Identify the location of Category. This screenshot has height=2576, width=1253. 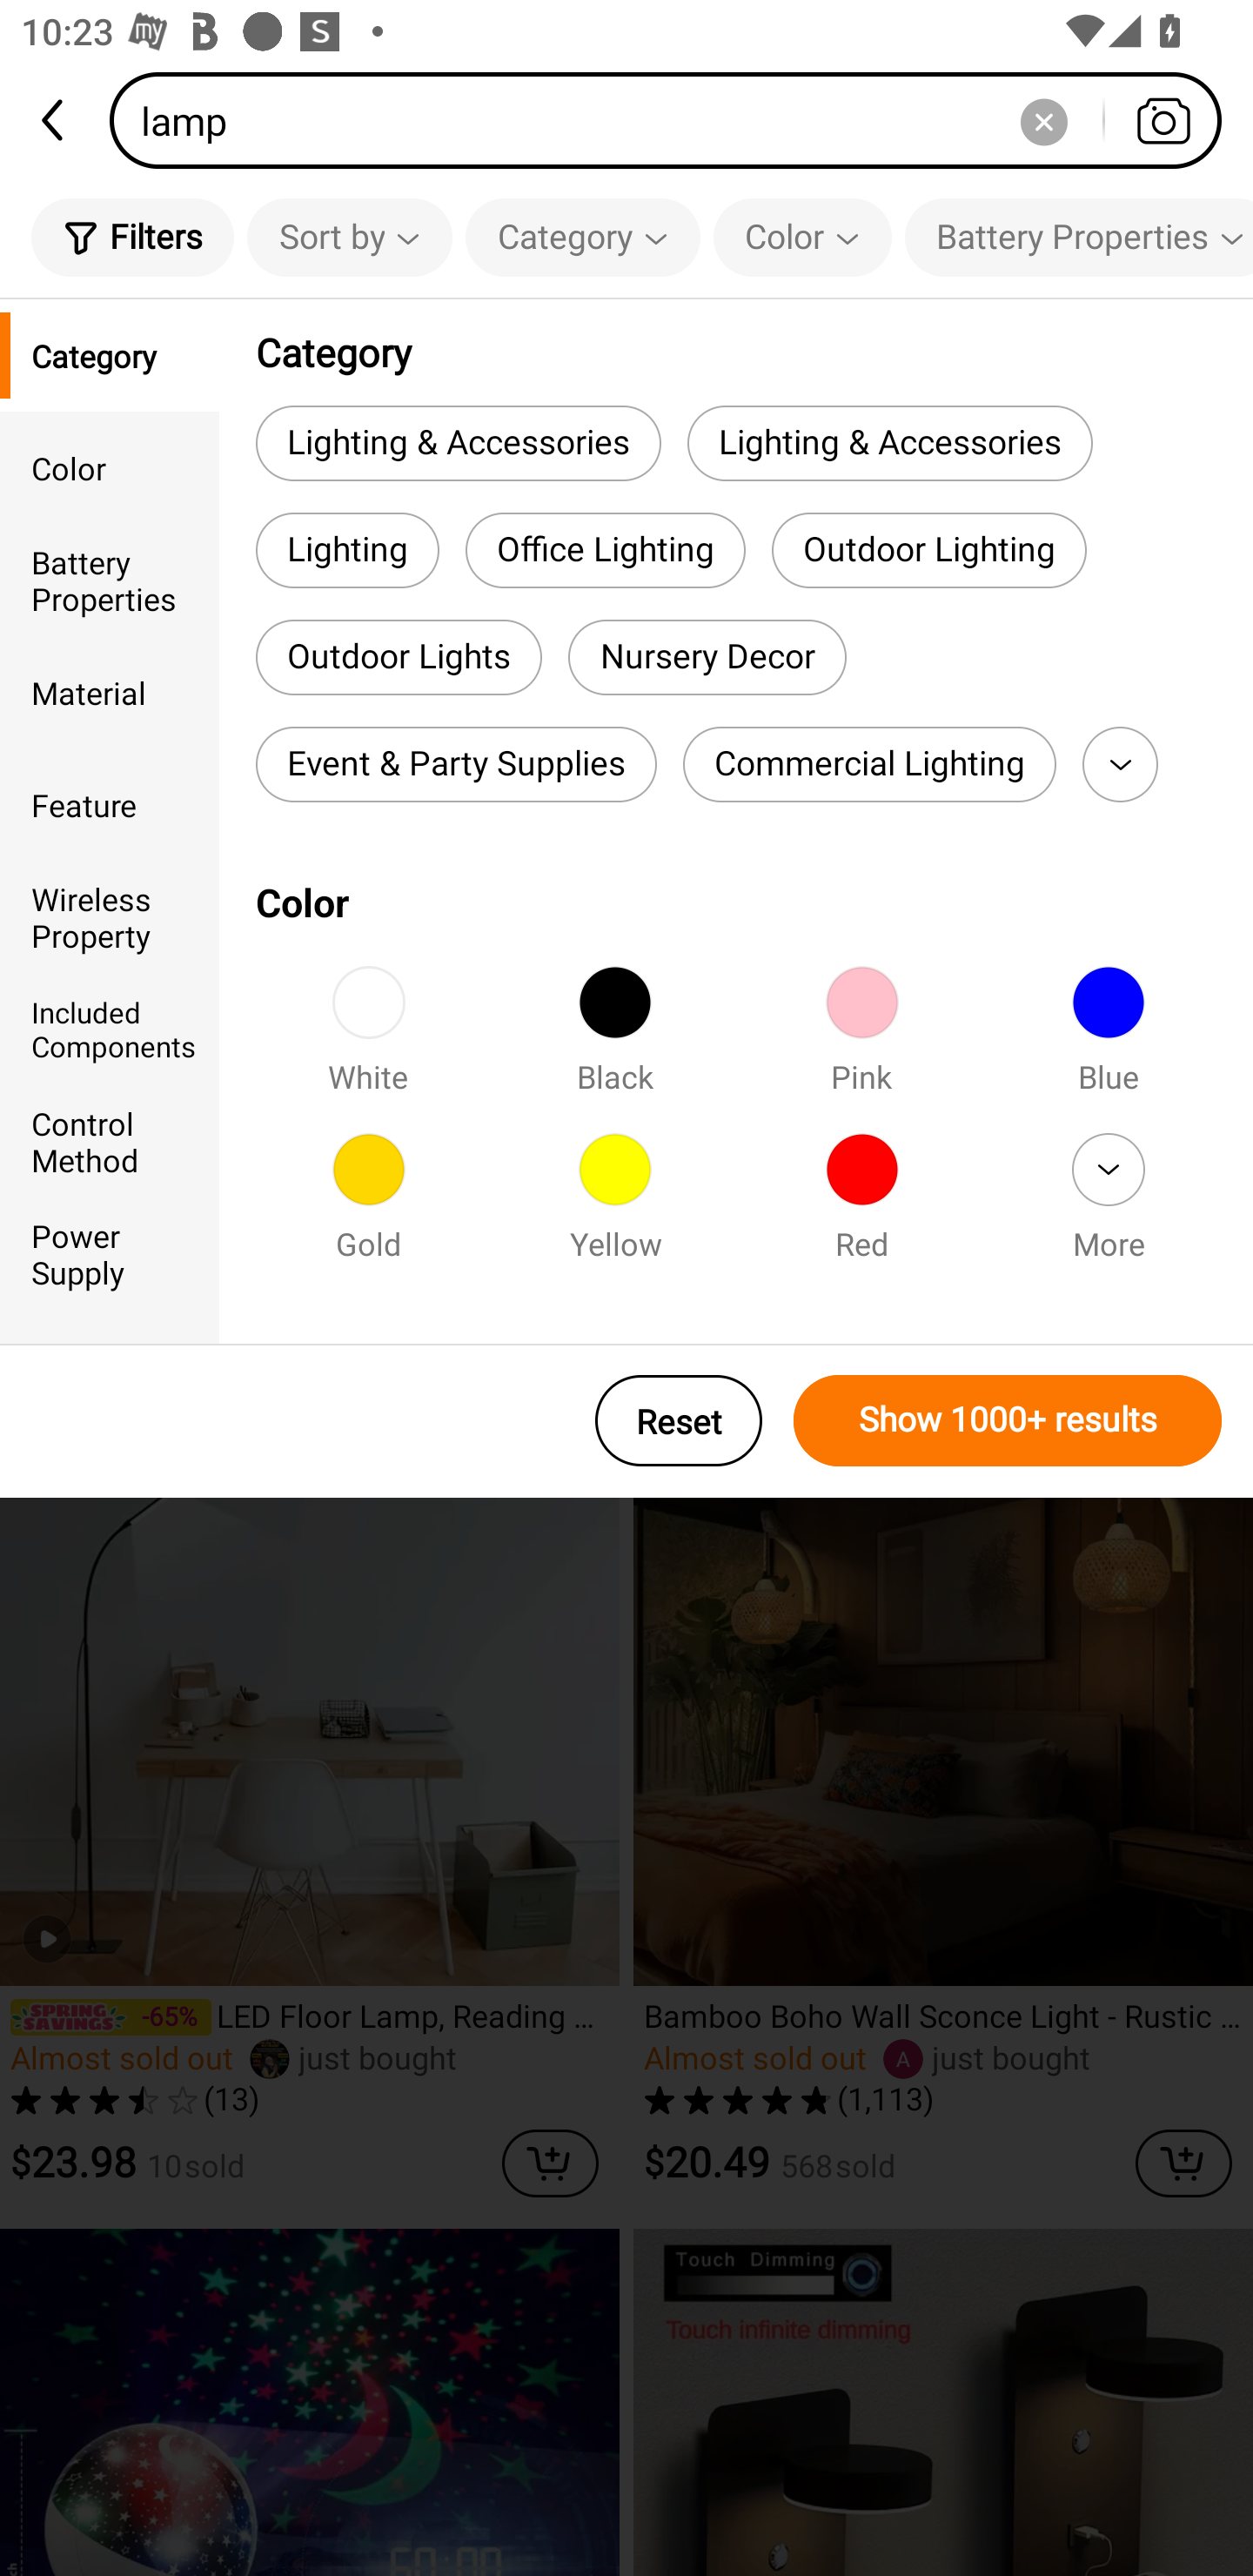
(110, 355).